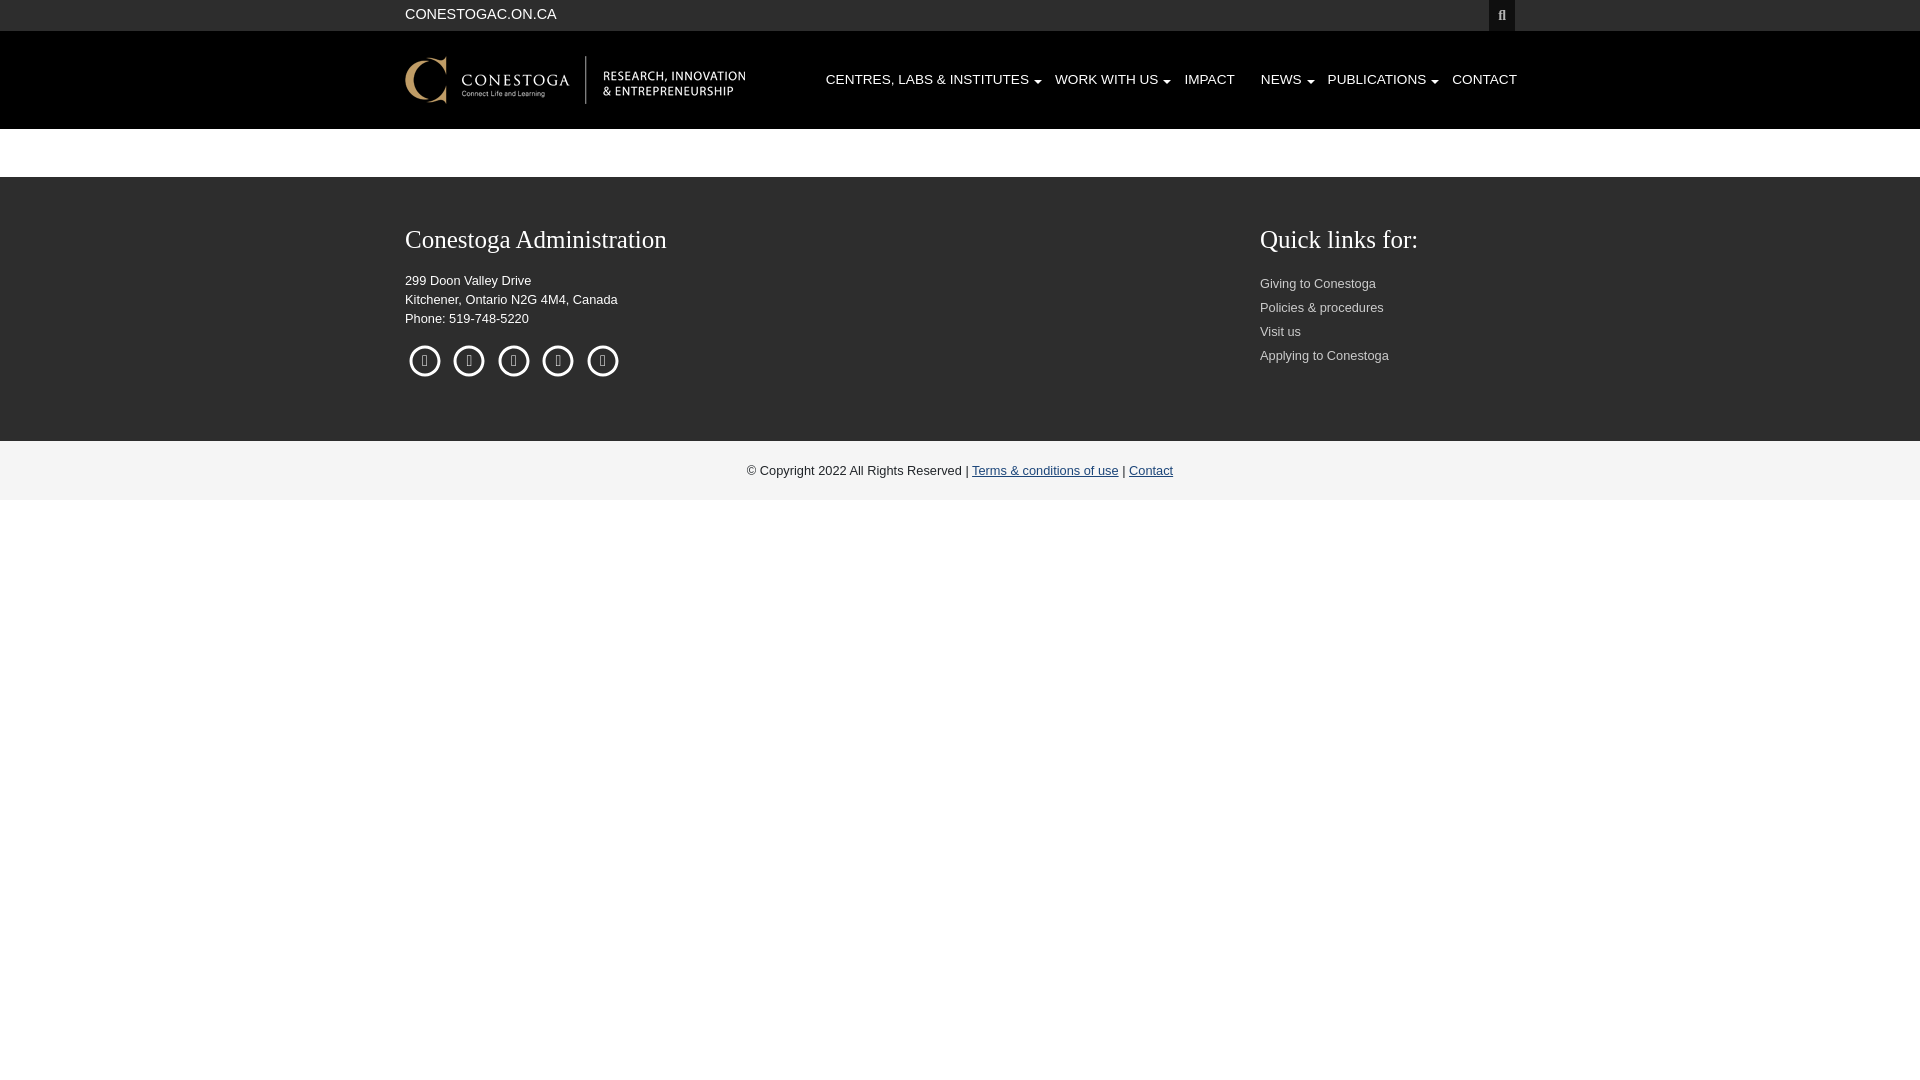 This screenshot has width=1920, height=1080. Describe the element at coordinates (1150, 470) in the screenshot. I see `Contact` at that location.